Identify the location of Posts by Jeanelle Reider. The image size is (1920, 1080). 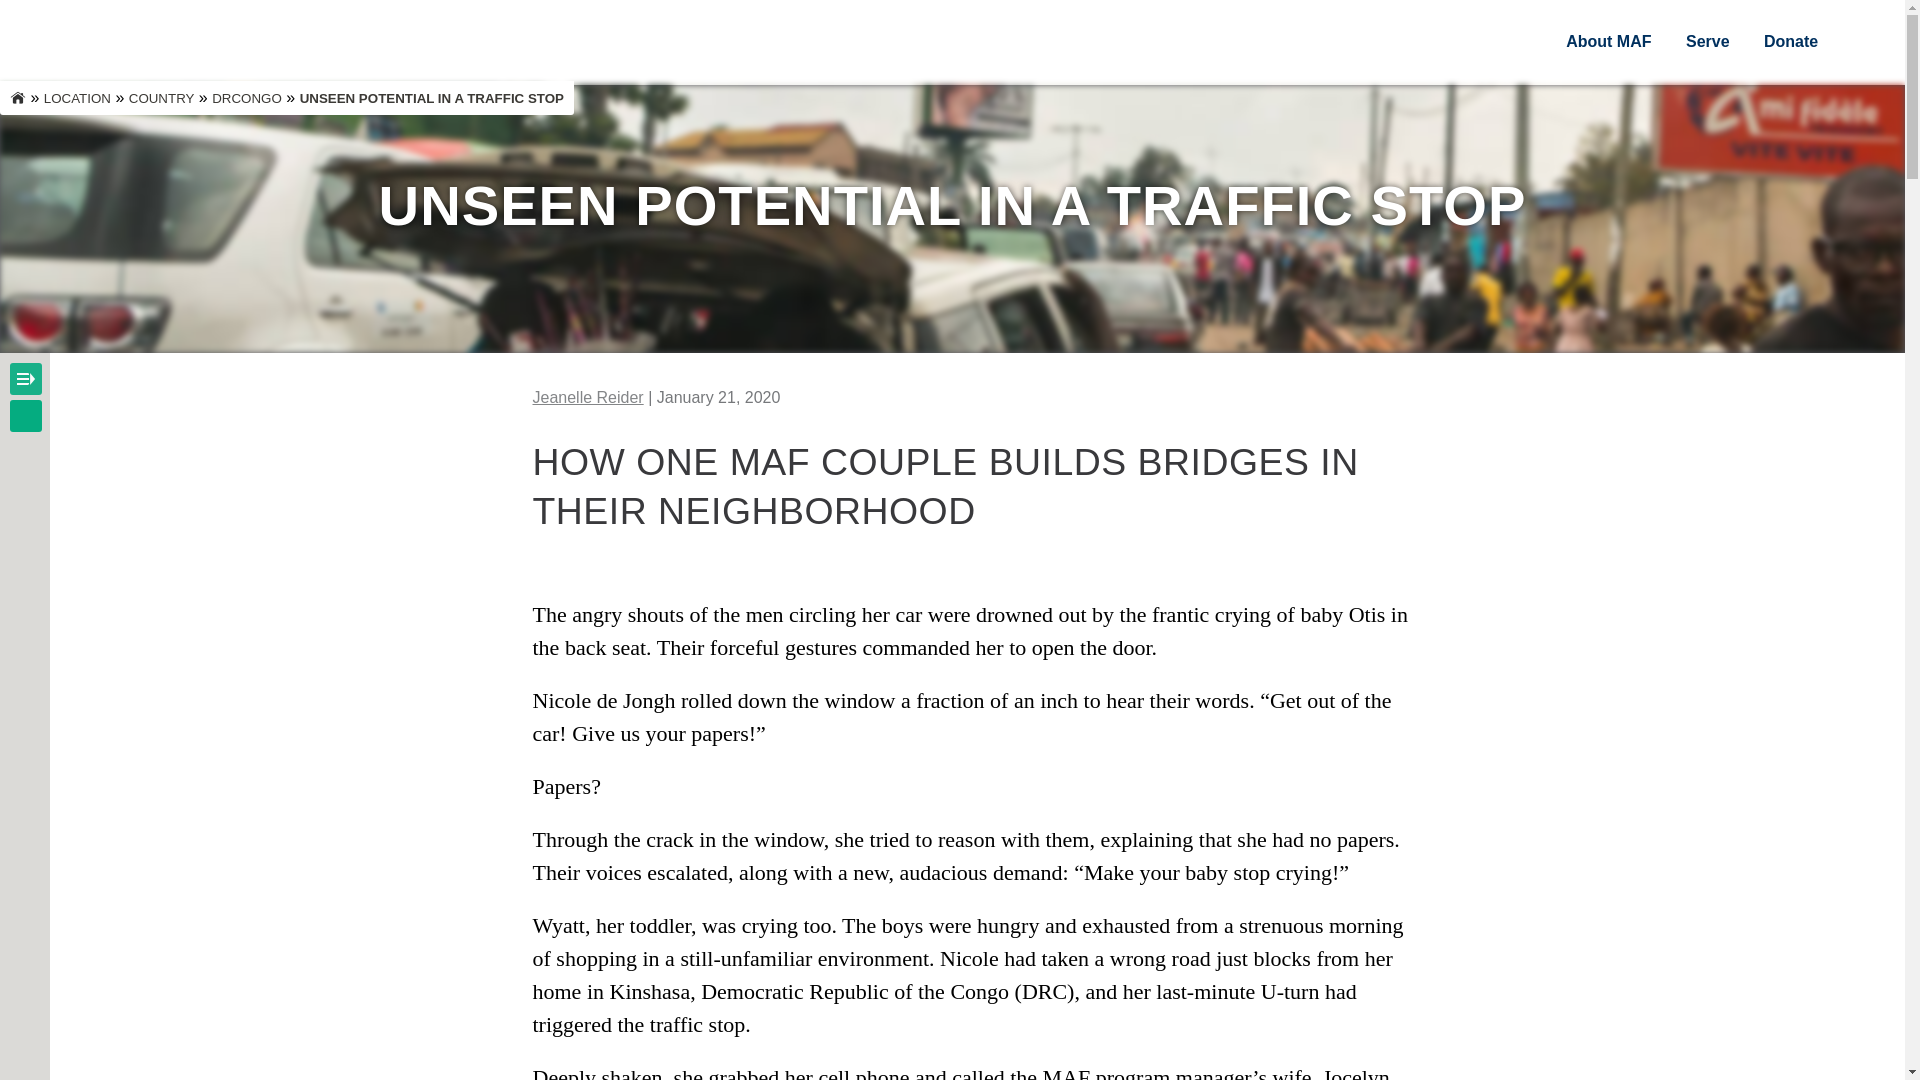
(587, 397).